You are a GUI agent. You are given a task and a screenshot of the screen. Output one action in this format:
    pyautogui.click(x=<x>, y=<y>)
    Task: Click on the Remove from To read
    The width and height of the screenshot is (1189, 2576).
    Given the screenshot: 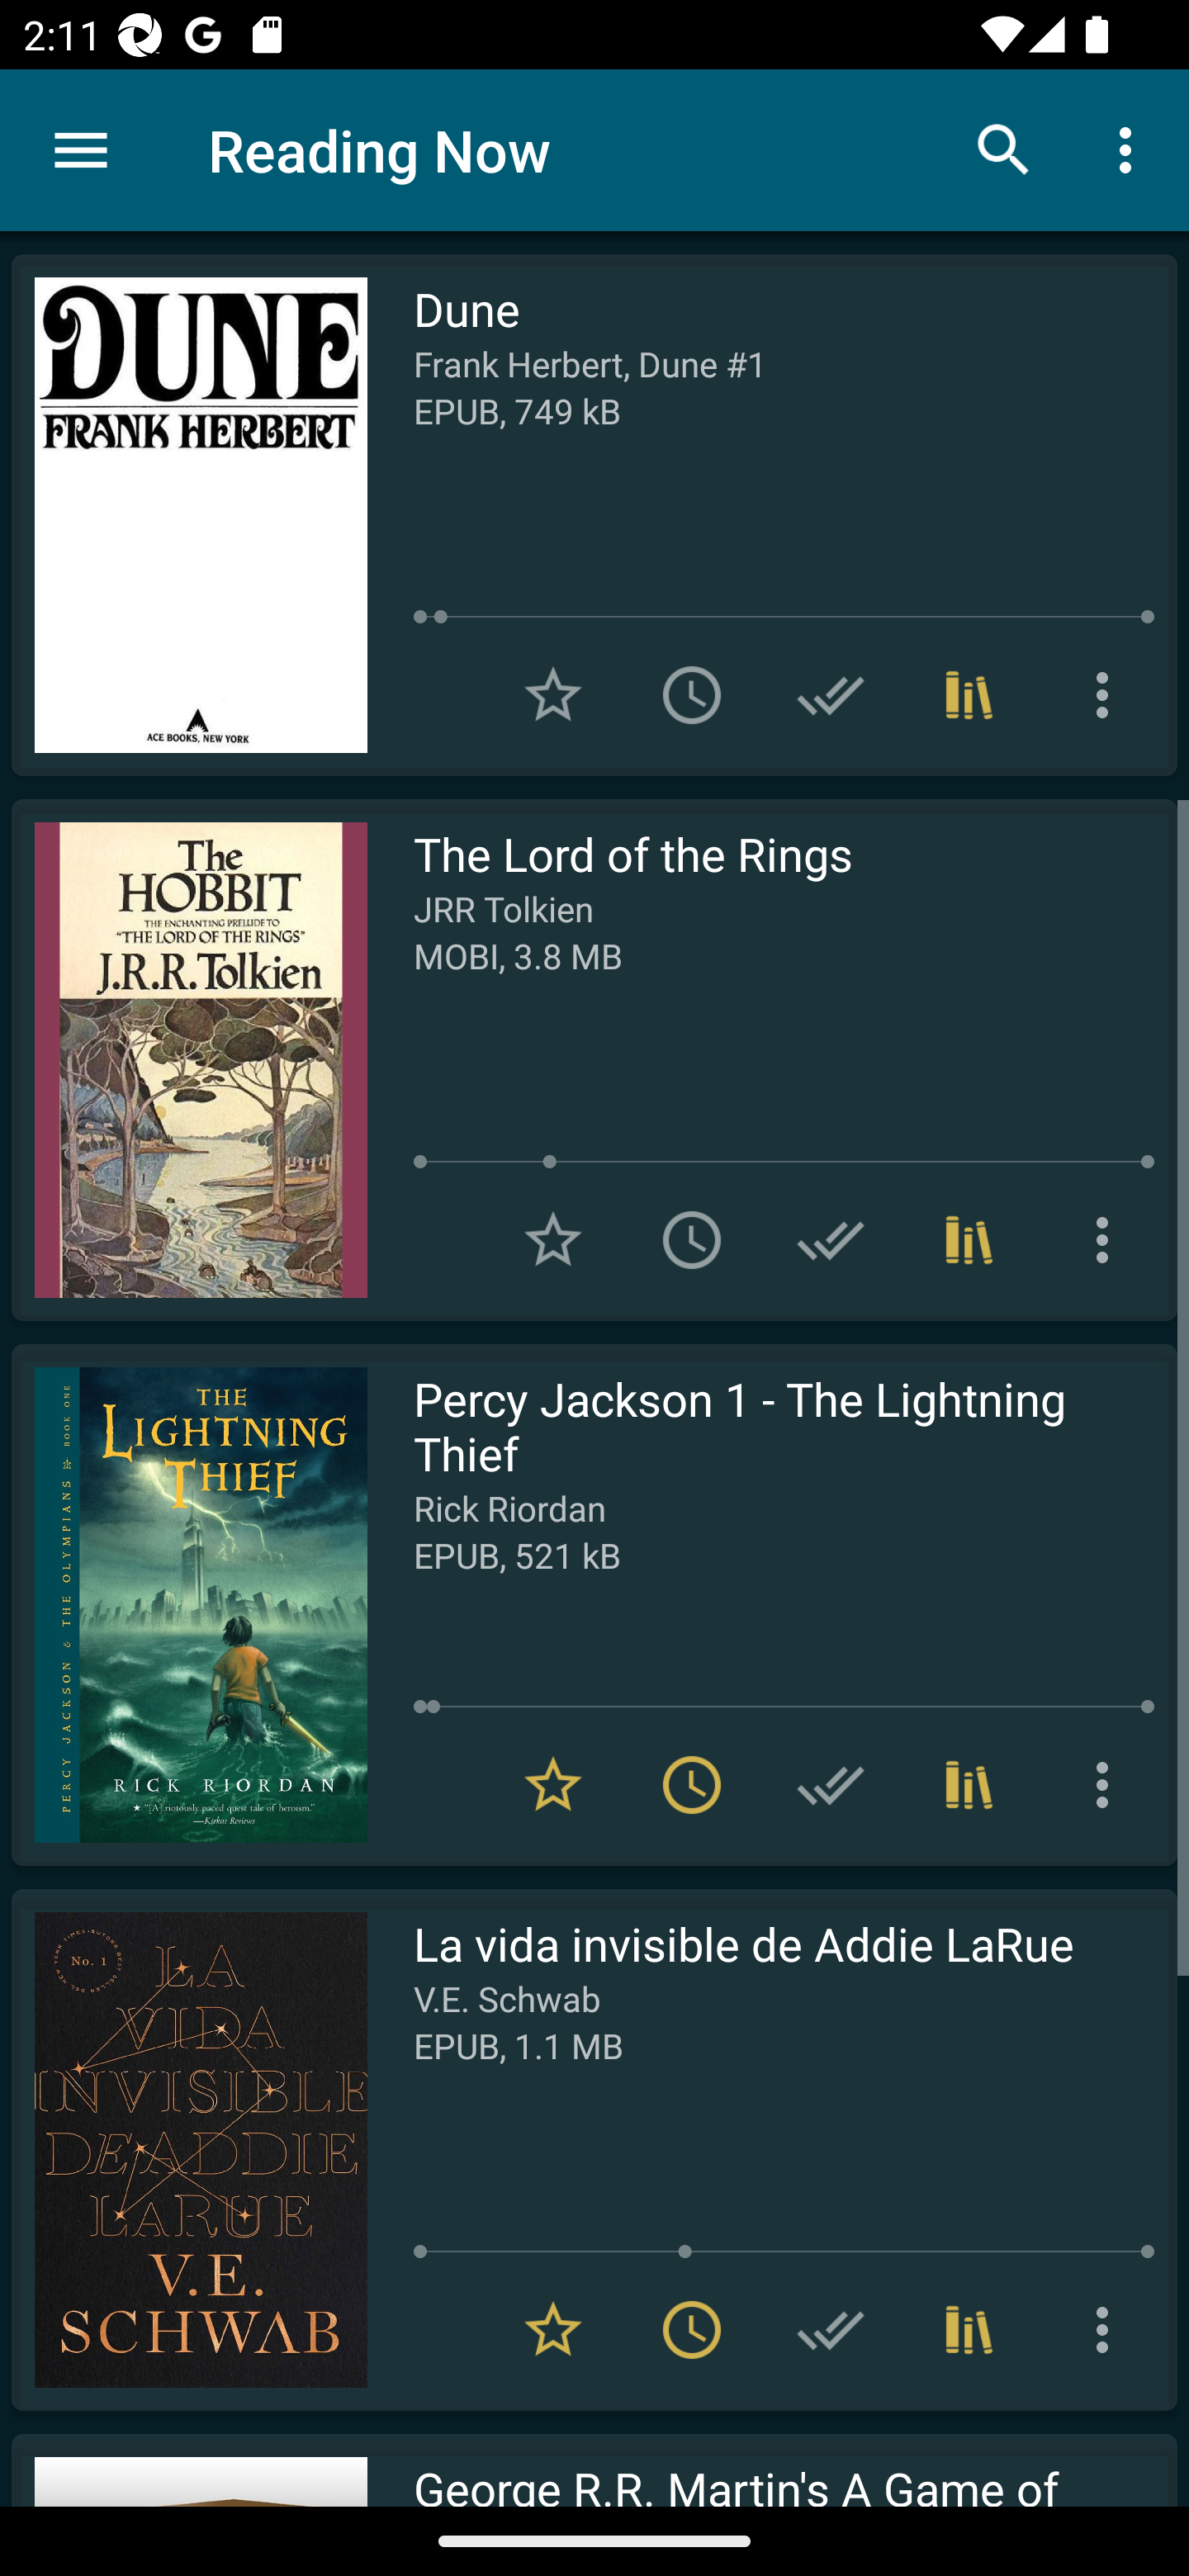 What is the action you would take?
    pyautogui.click(x=692, y=1785)
    